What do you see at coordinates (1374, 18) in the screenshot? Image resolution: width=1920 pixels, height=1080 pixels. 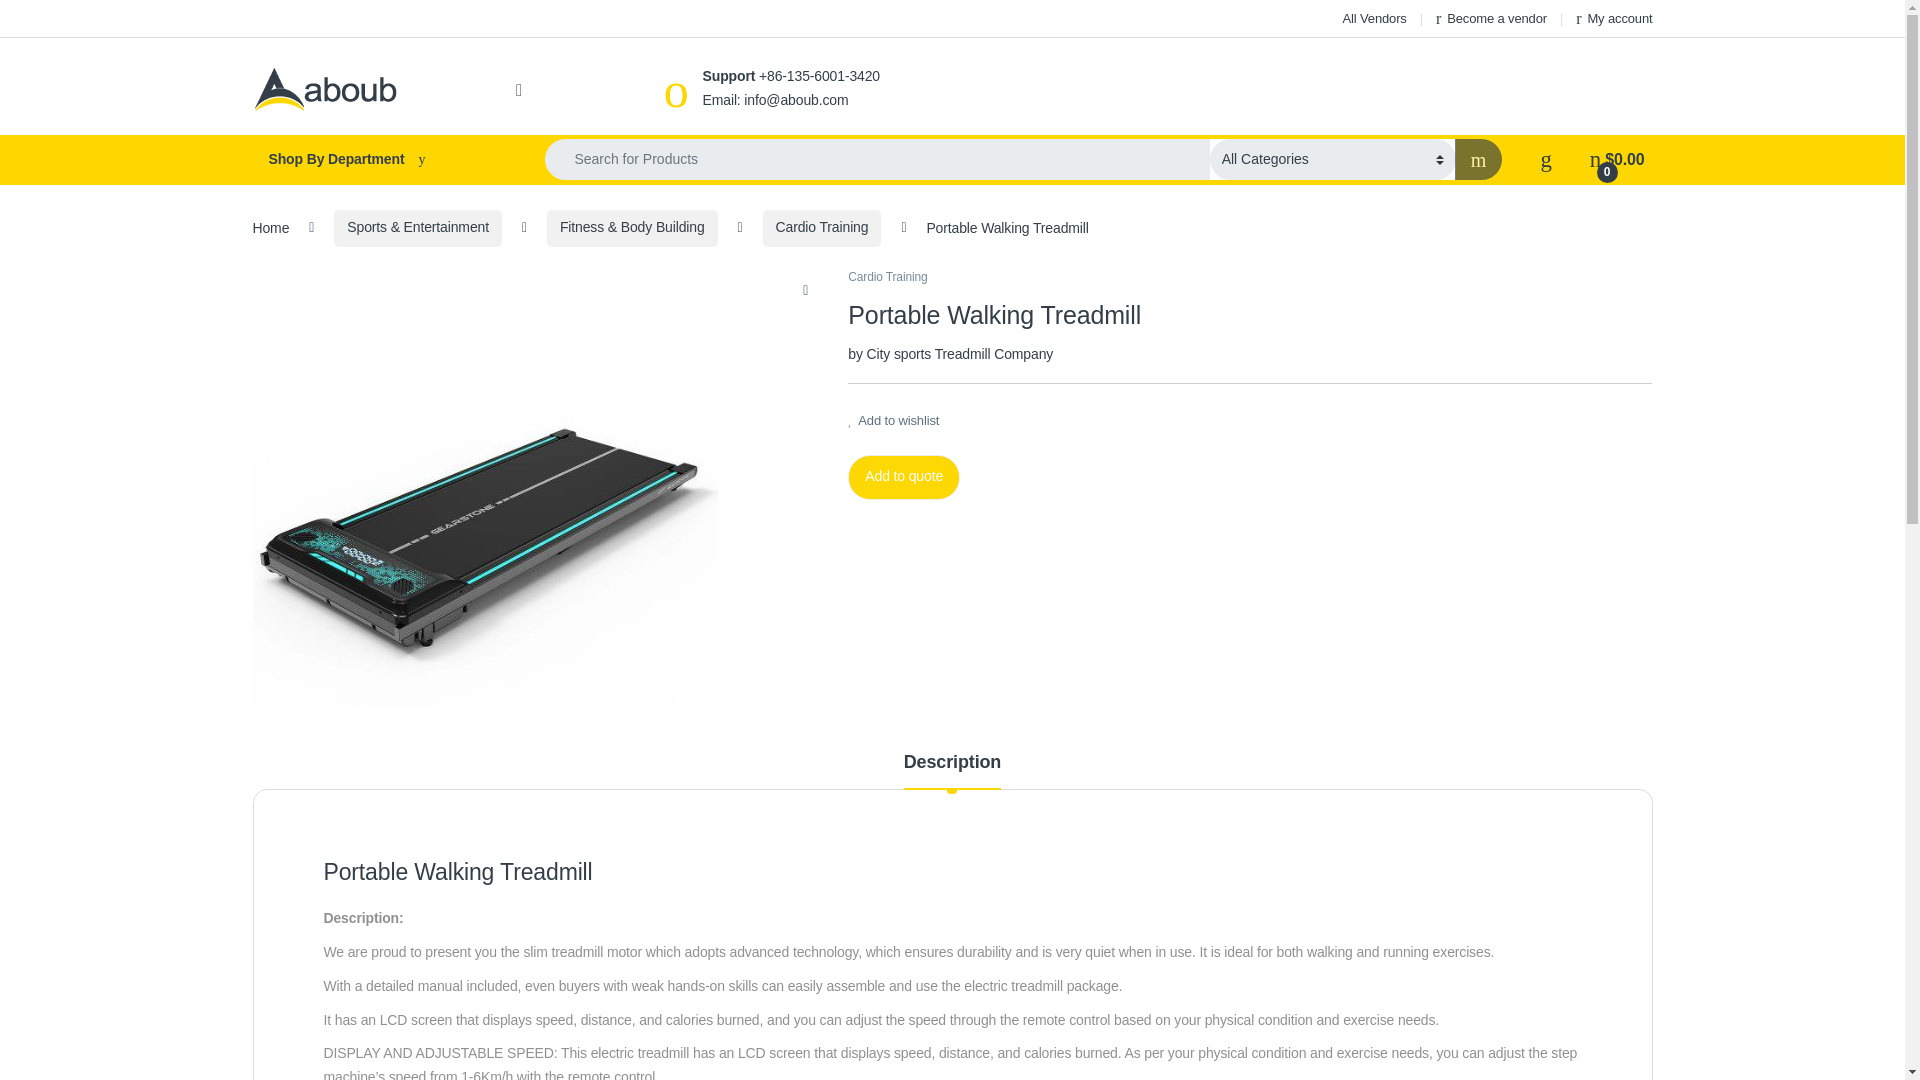 I see `All Vendors` at bounding box center [1374, 18].